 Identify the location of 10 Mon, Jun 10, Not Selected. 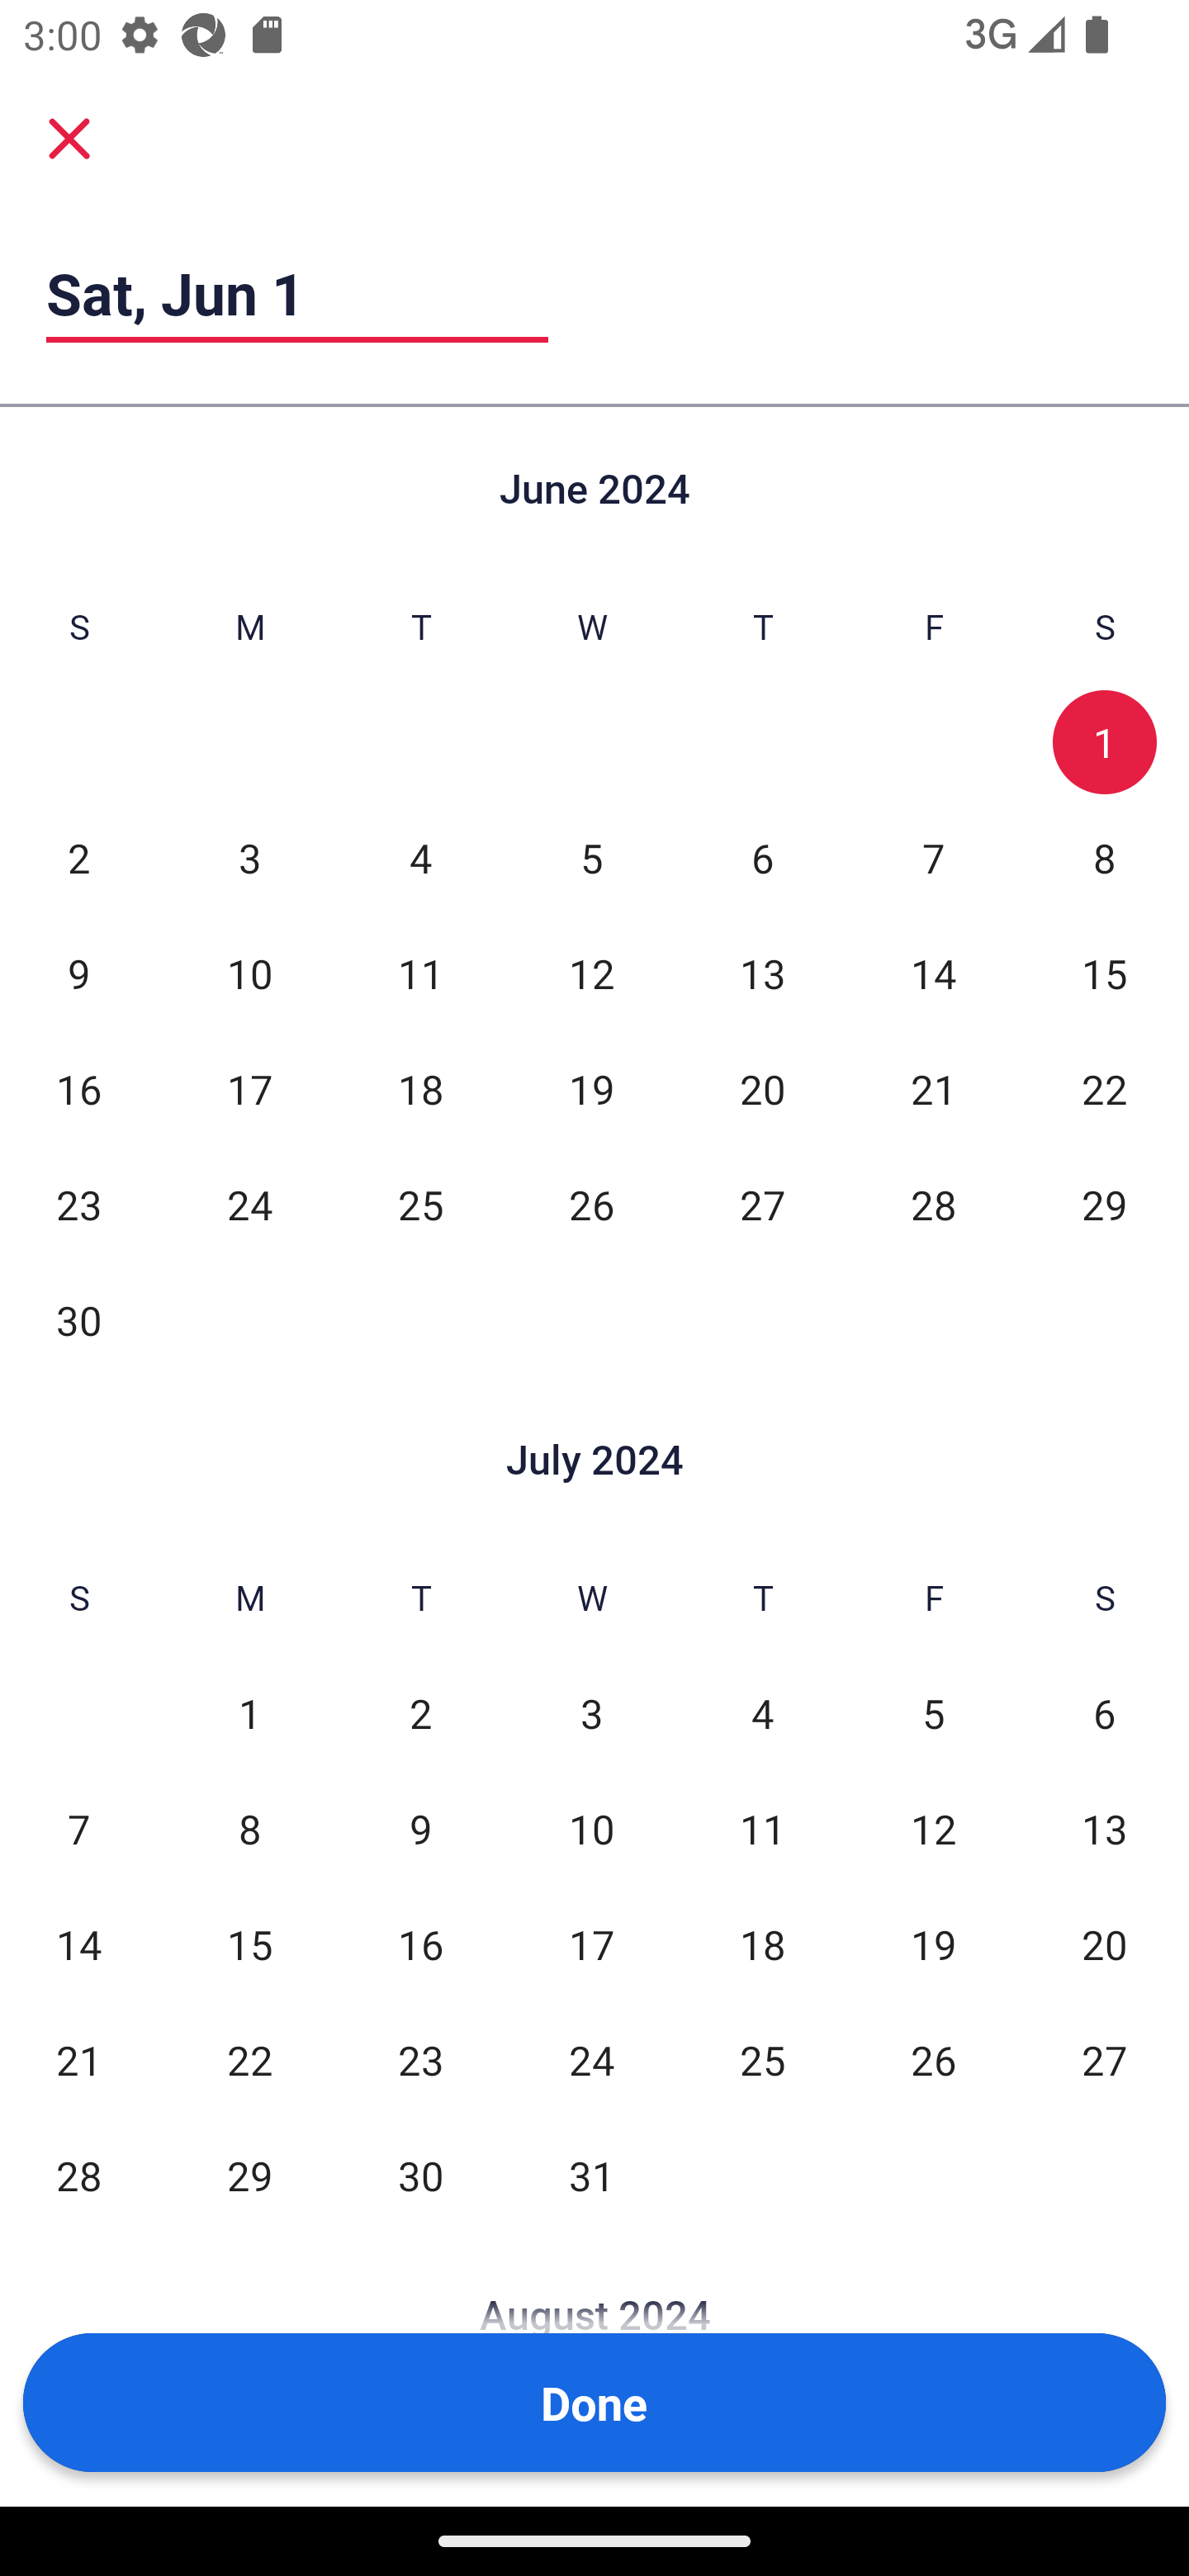
(249, 973).